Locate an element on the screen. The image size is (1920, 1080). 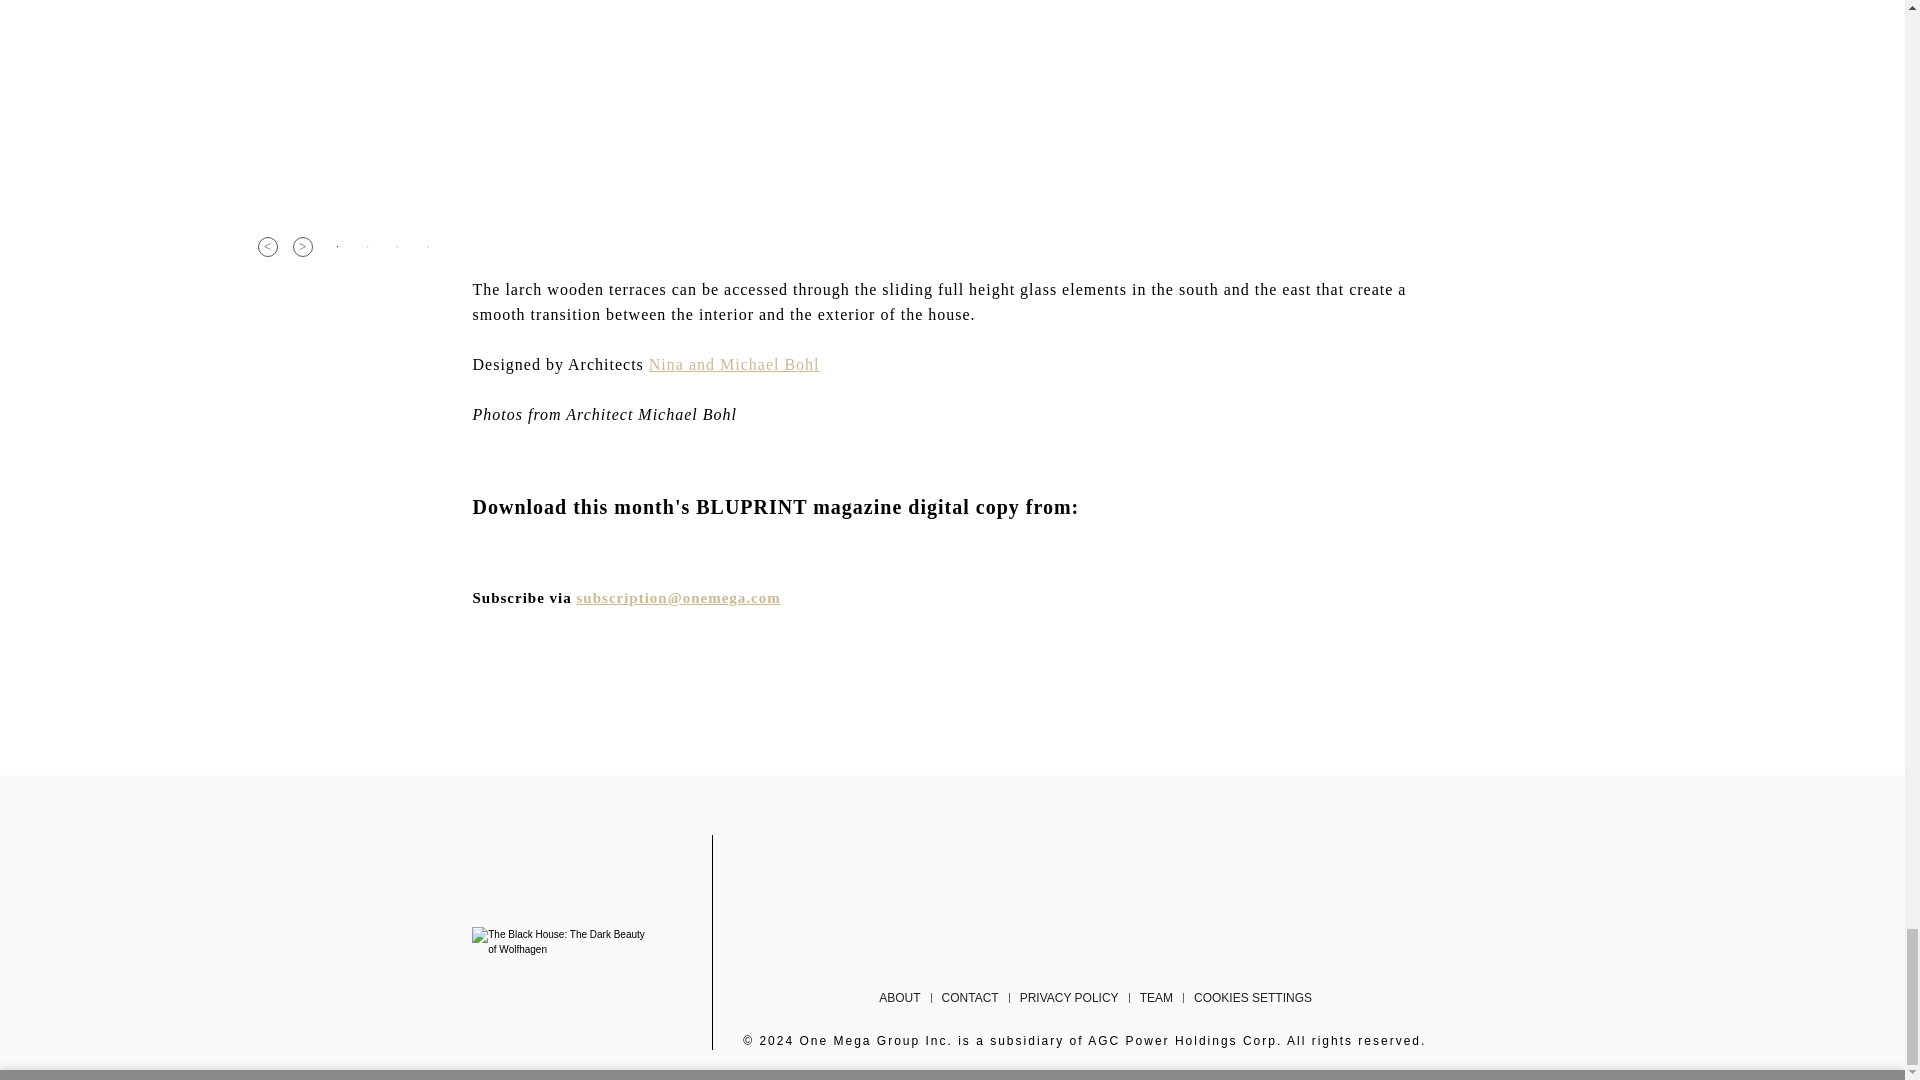
Nina and Michael Bohl is located at coordinates (734, 364).